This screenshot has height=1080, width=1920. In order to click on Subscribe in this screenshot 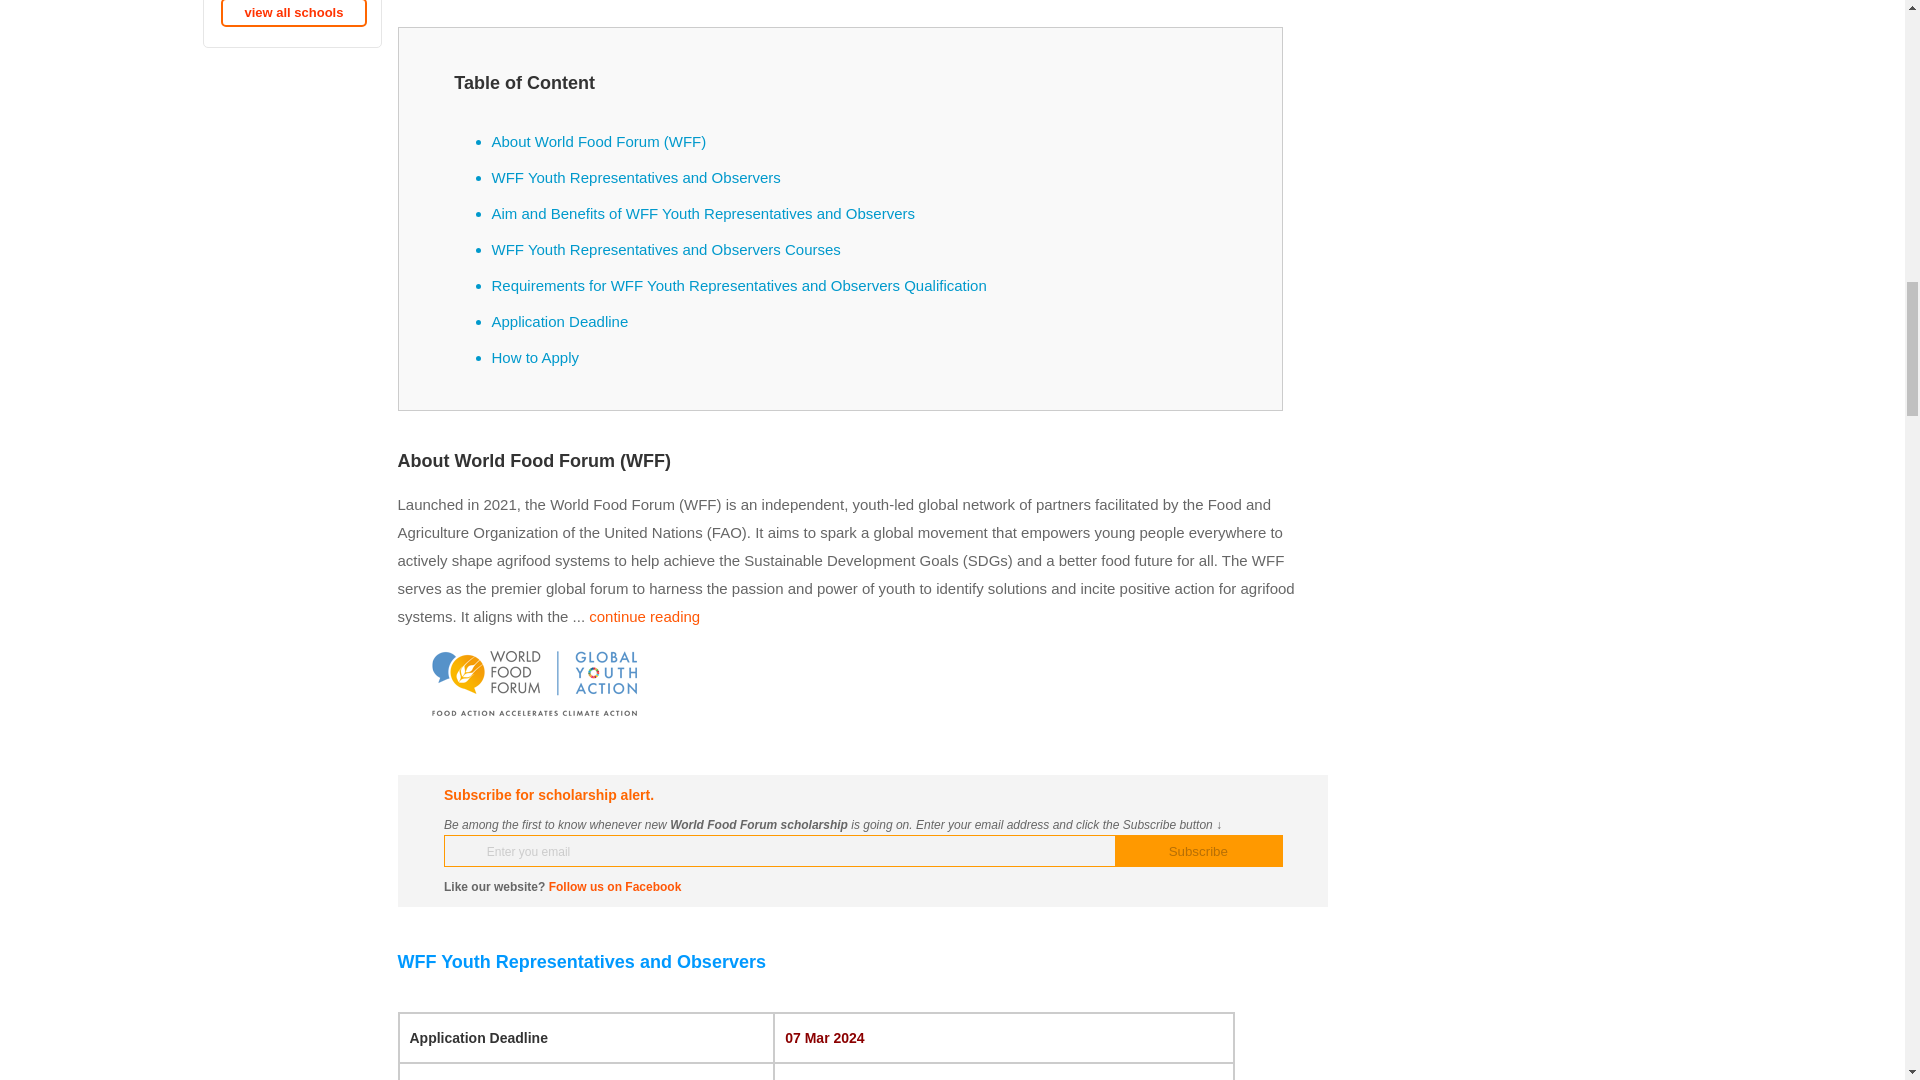, I will do `click(1198, 850)`.